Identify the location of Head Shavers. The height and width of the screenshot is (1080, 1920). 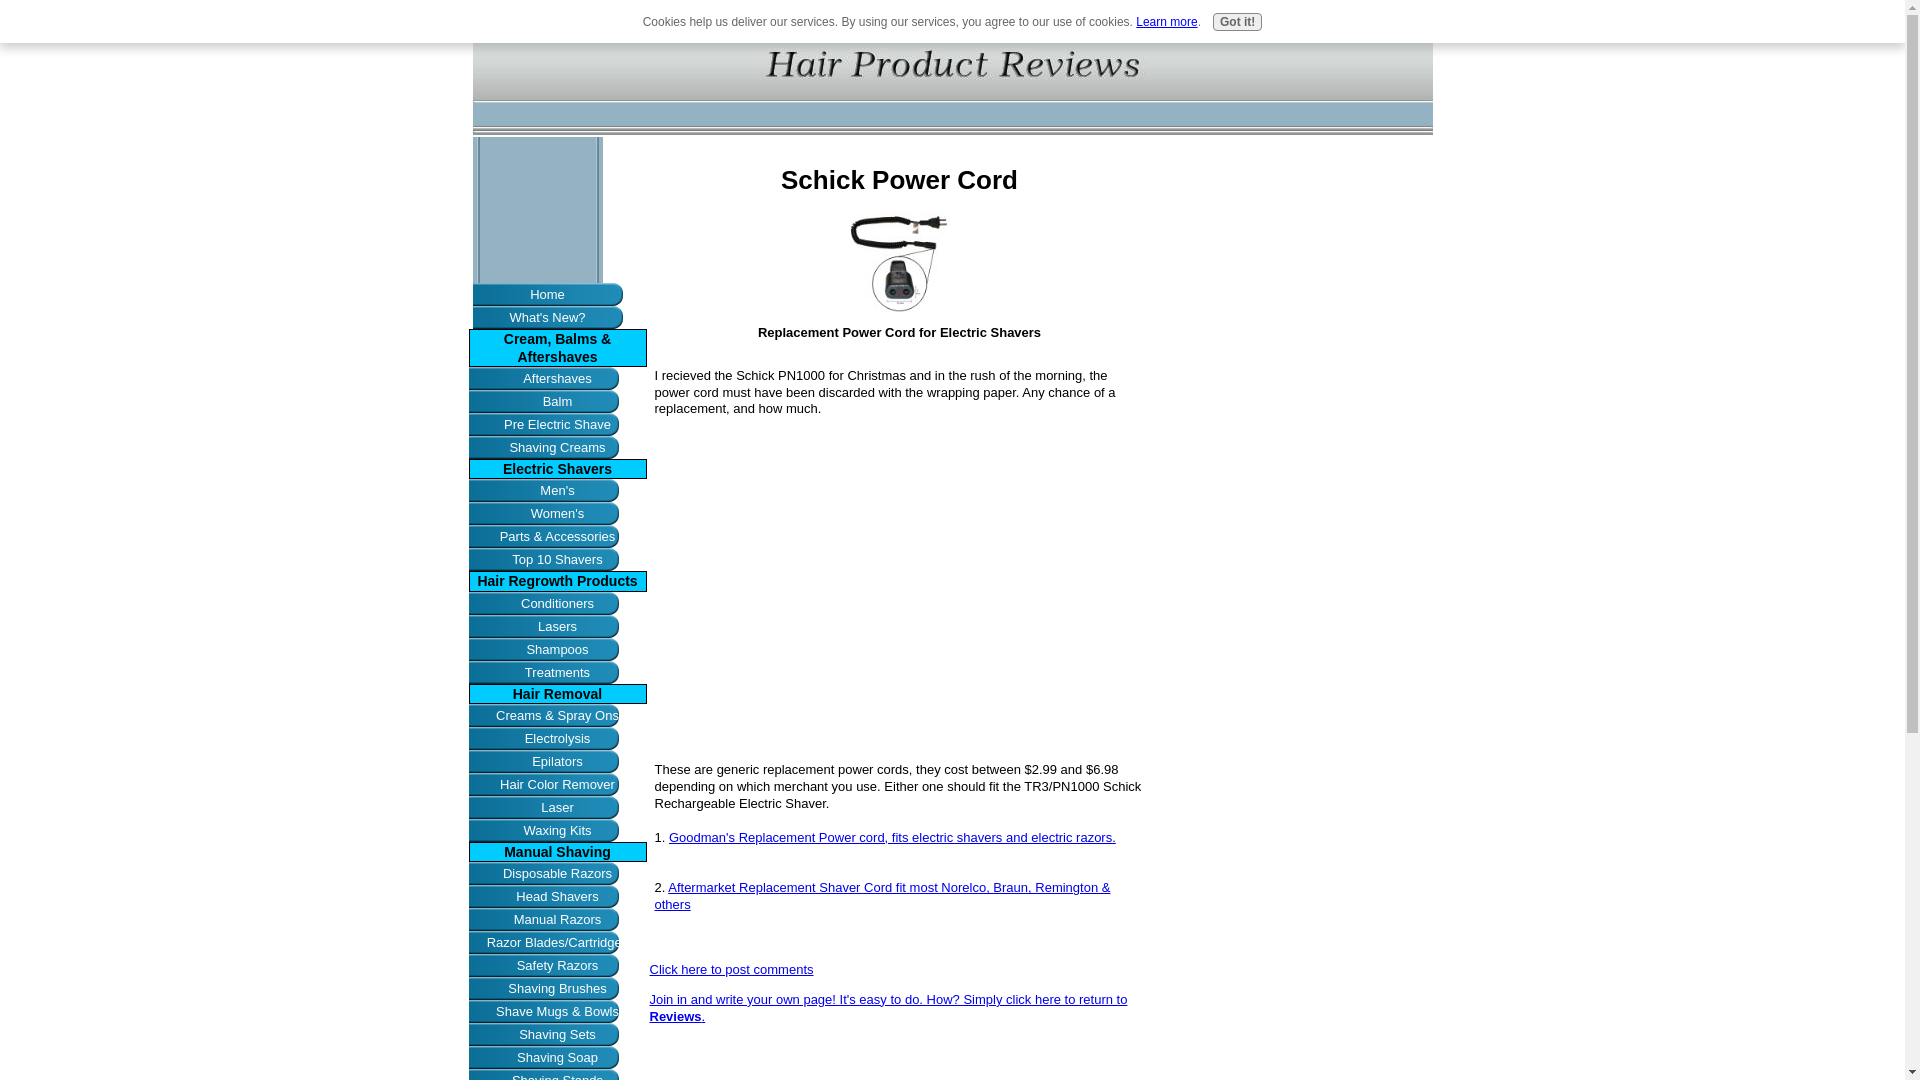
(556, 896).